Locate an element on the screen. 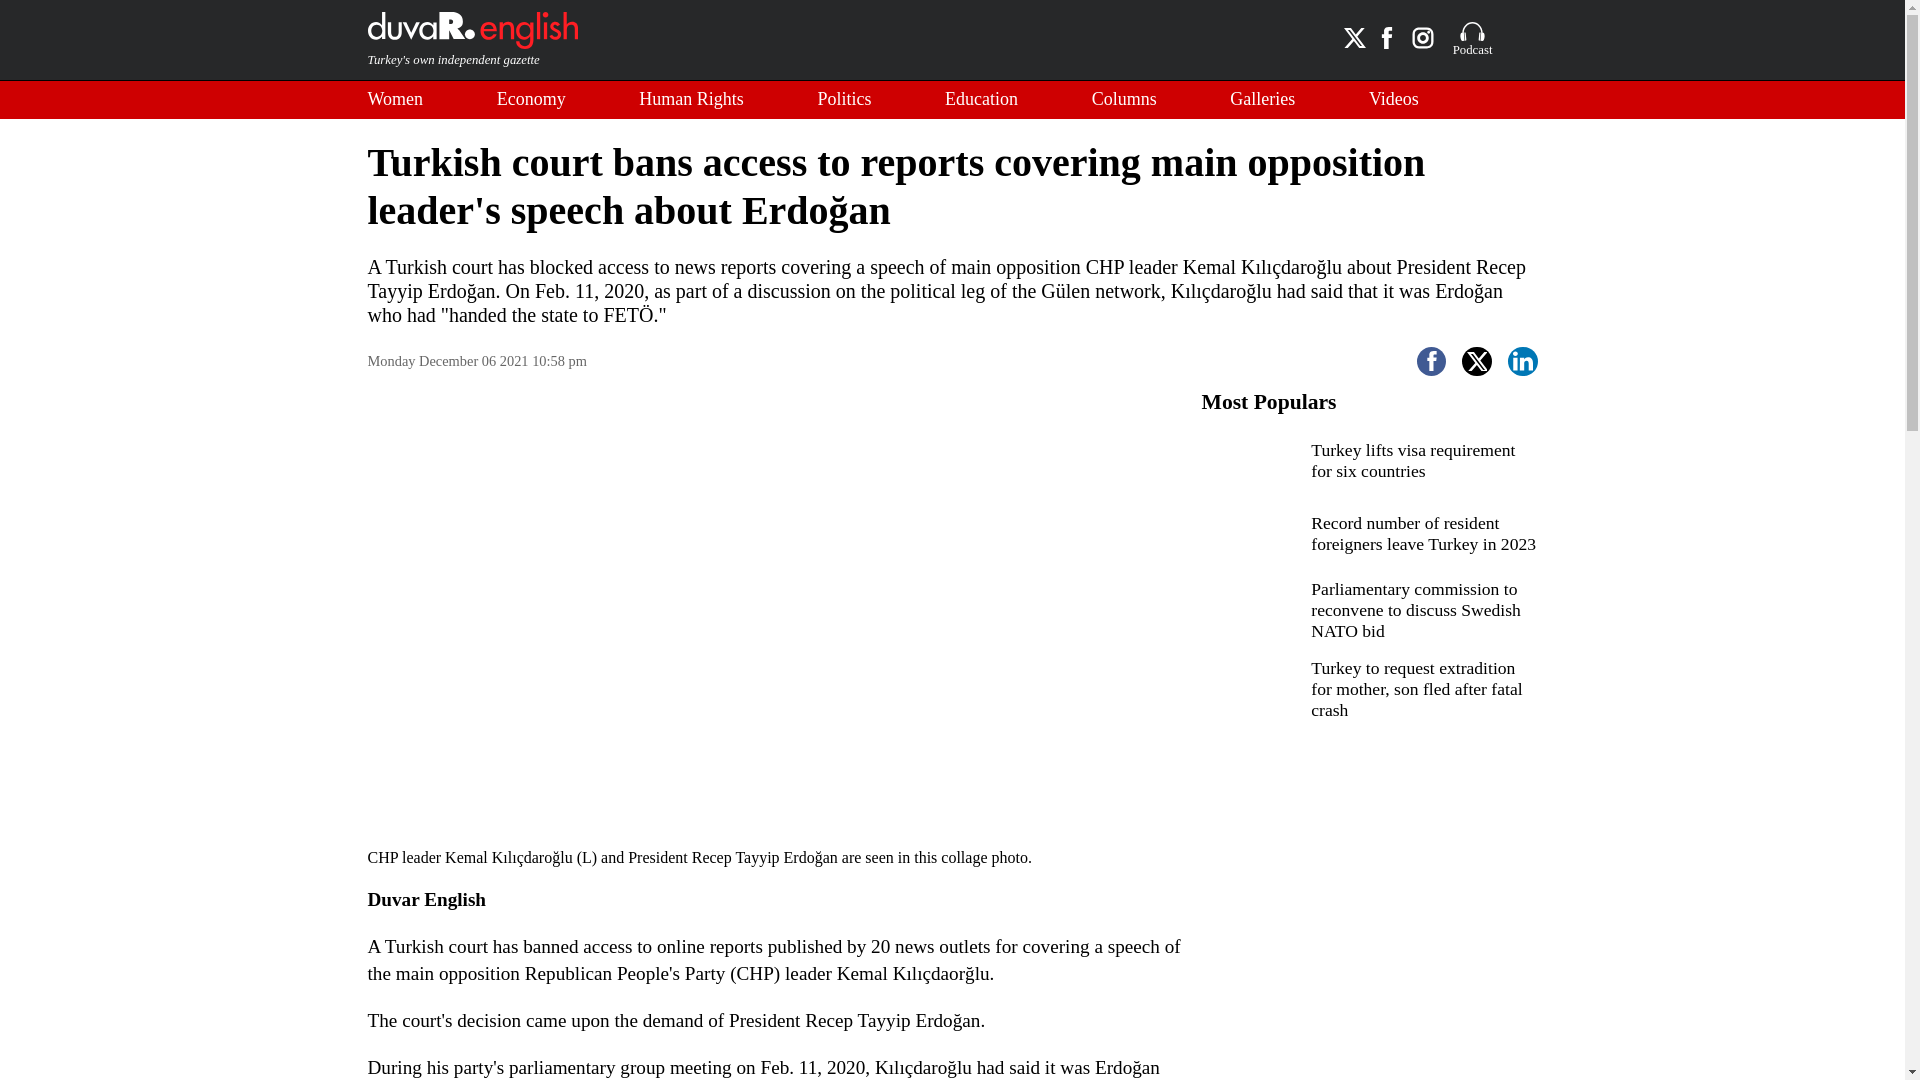  Education is located at coordinates (980, 100).